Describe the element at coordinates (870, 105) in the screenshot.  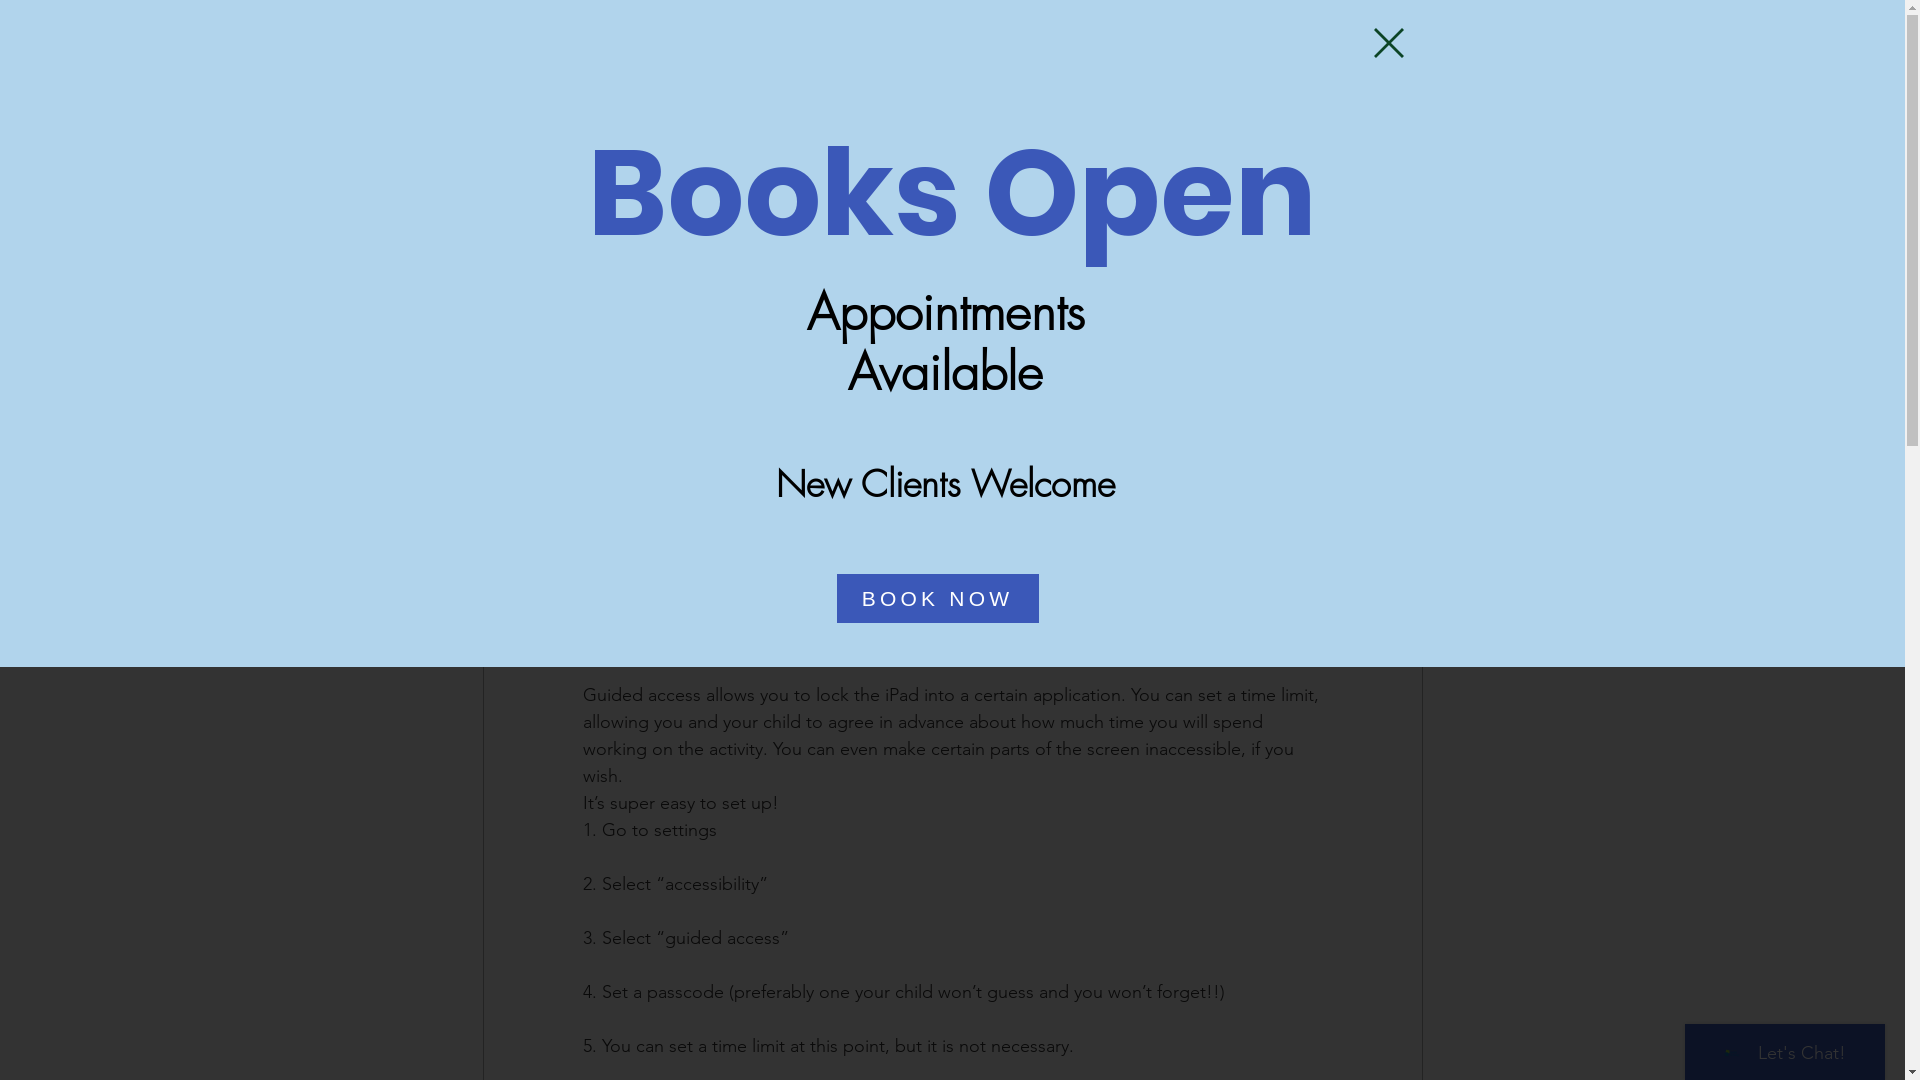
I see `Language` at that location.